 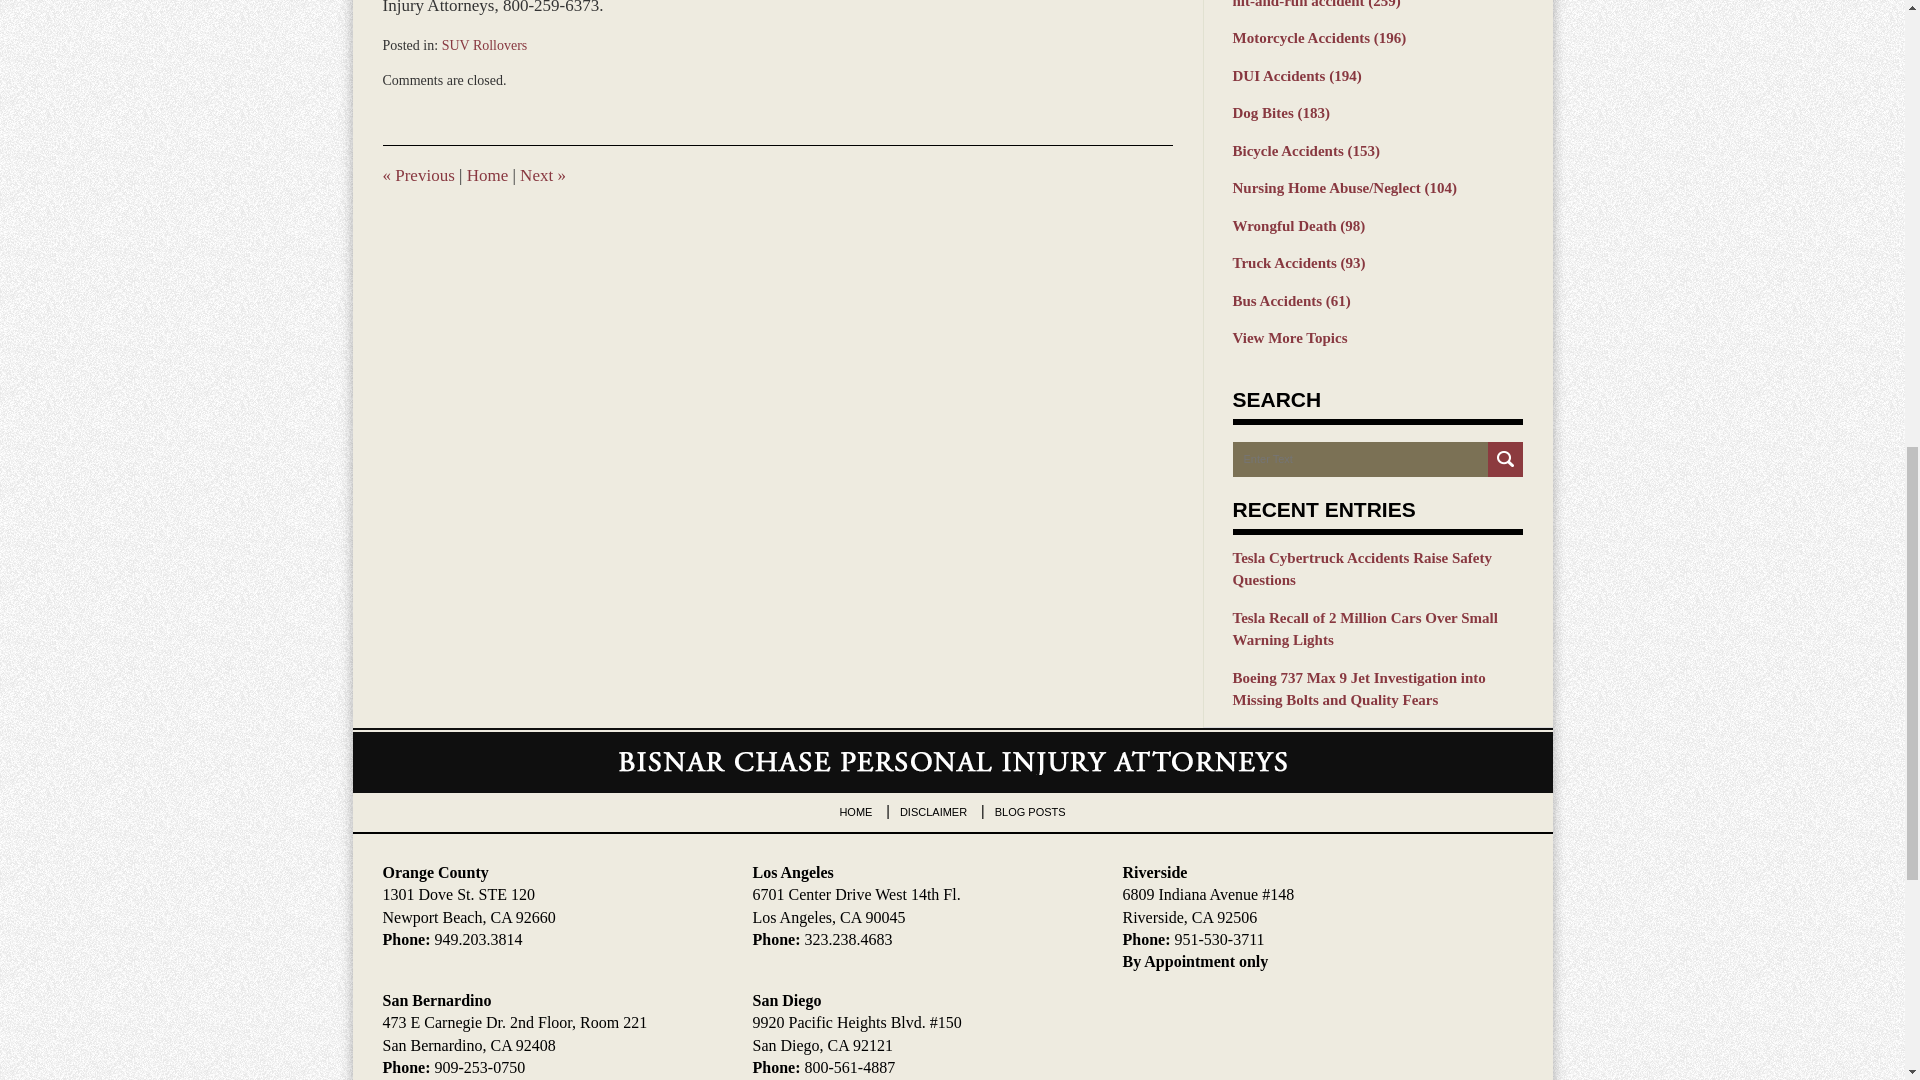 I want to click on Tesla Cybertruck Accidents Raise Safety Questions, so click(x=1377, y=568).